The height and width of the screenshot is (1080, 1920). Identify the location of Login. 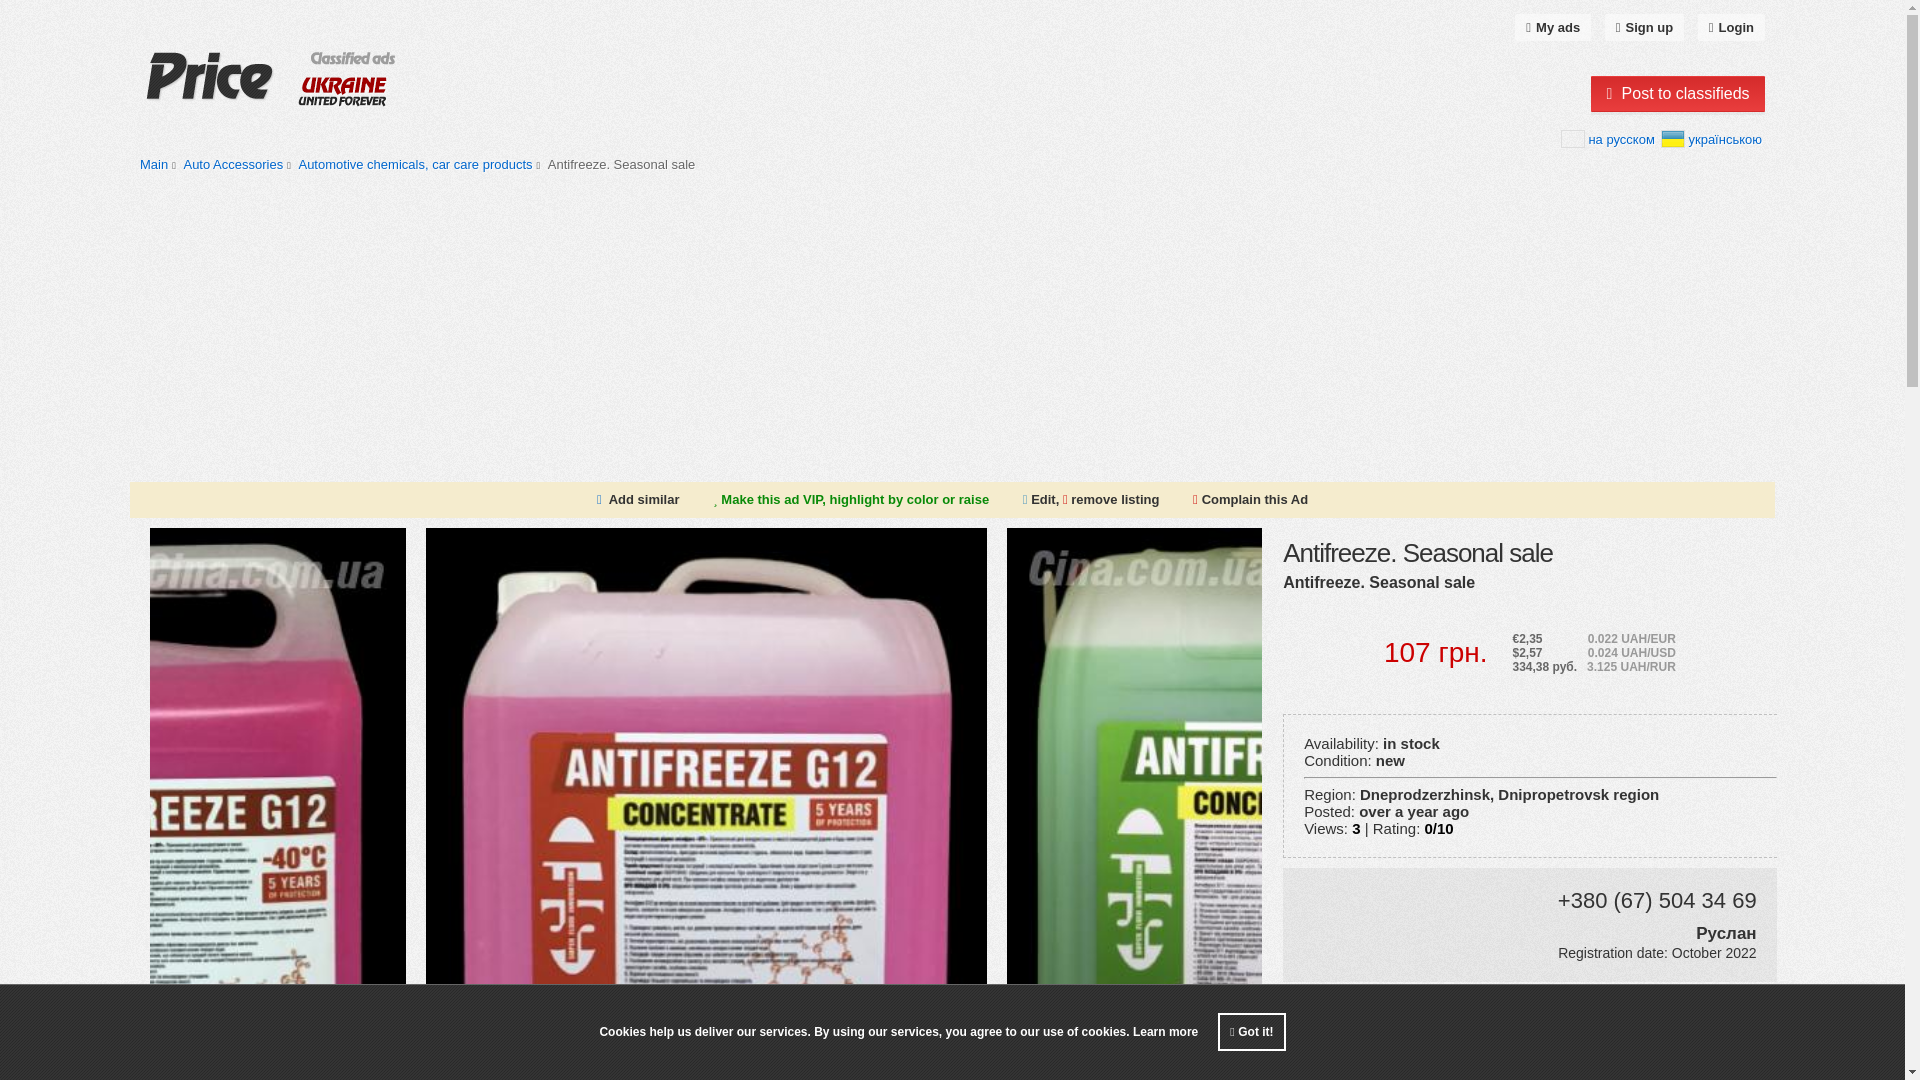
(1730, 28).